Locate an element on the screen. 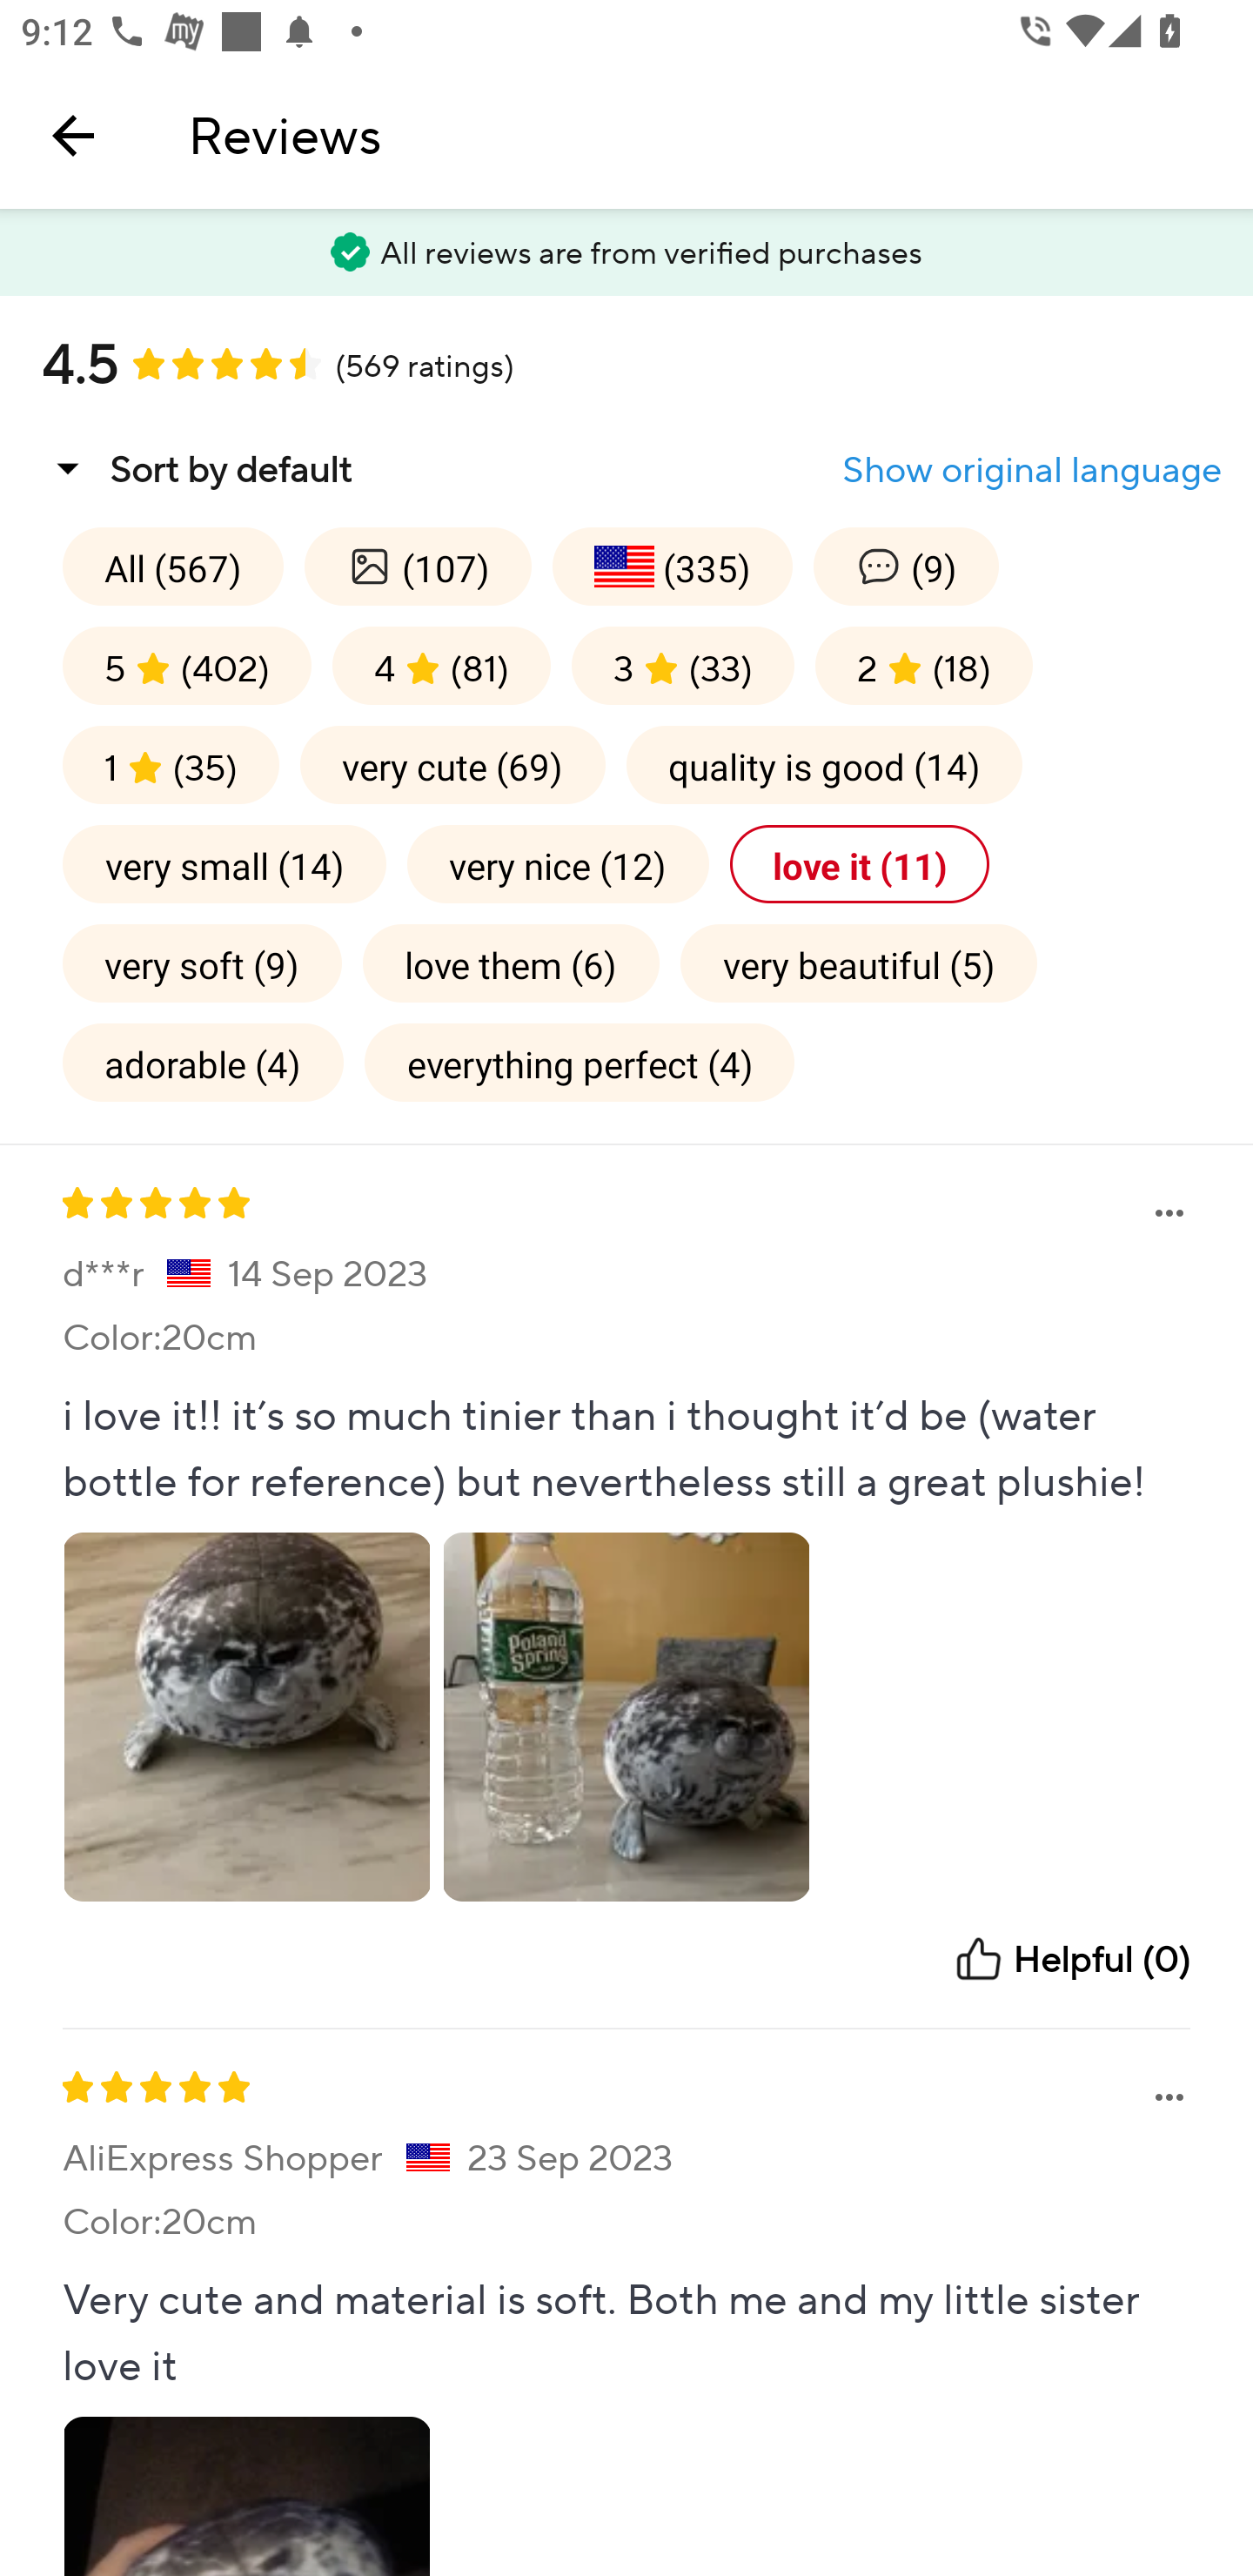  3 (33) is located at coordinates (682, 666).